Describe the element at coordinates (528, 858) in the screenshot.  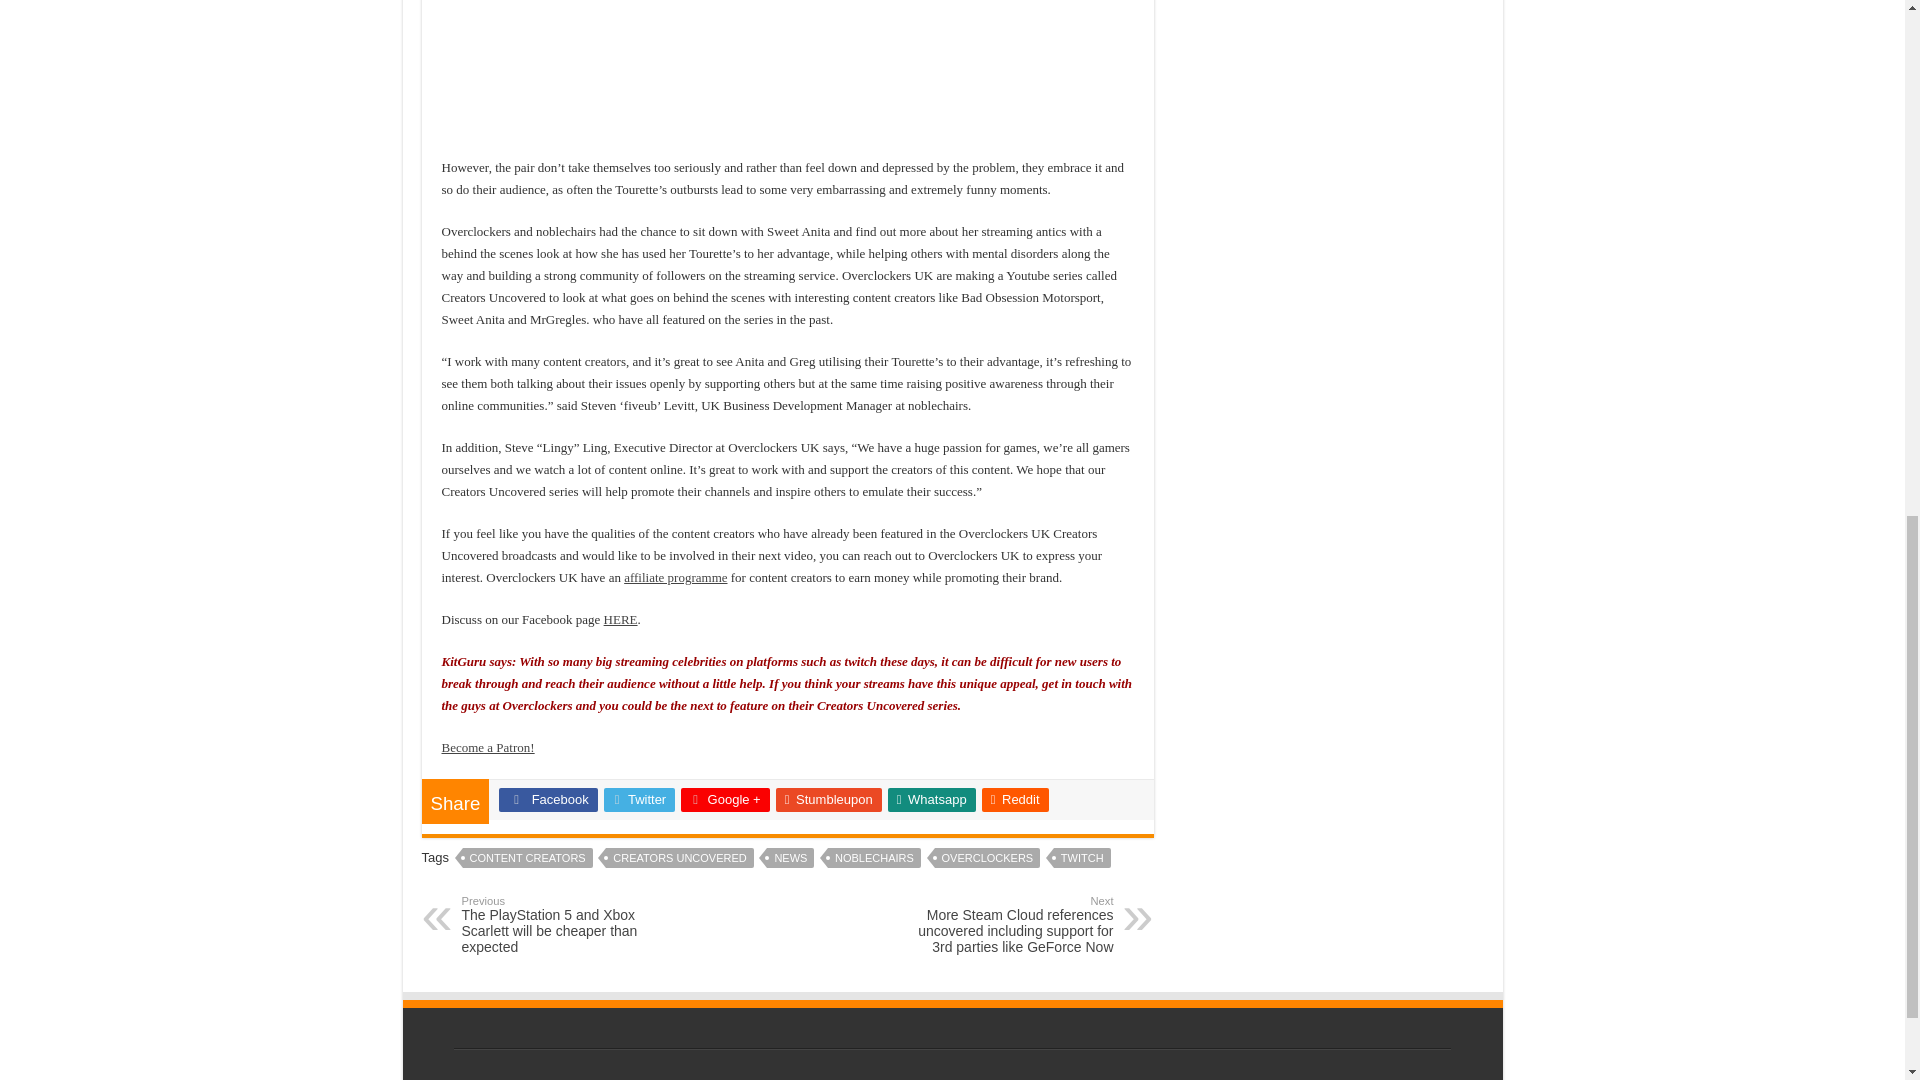
I see `CONTENT CREATORS` at that location.